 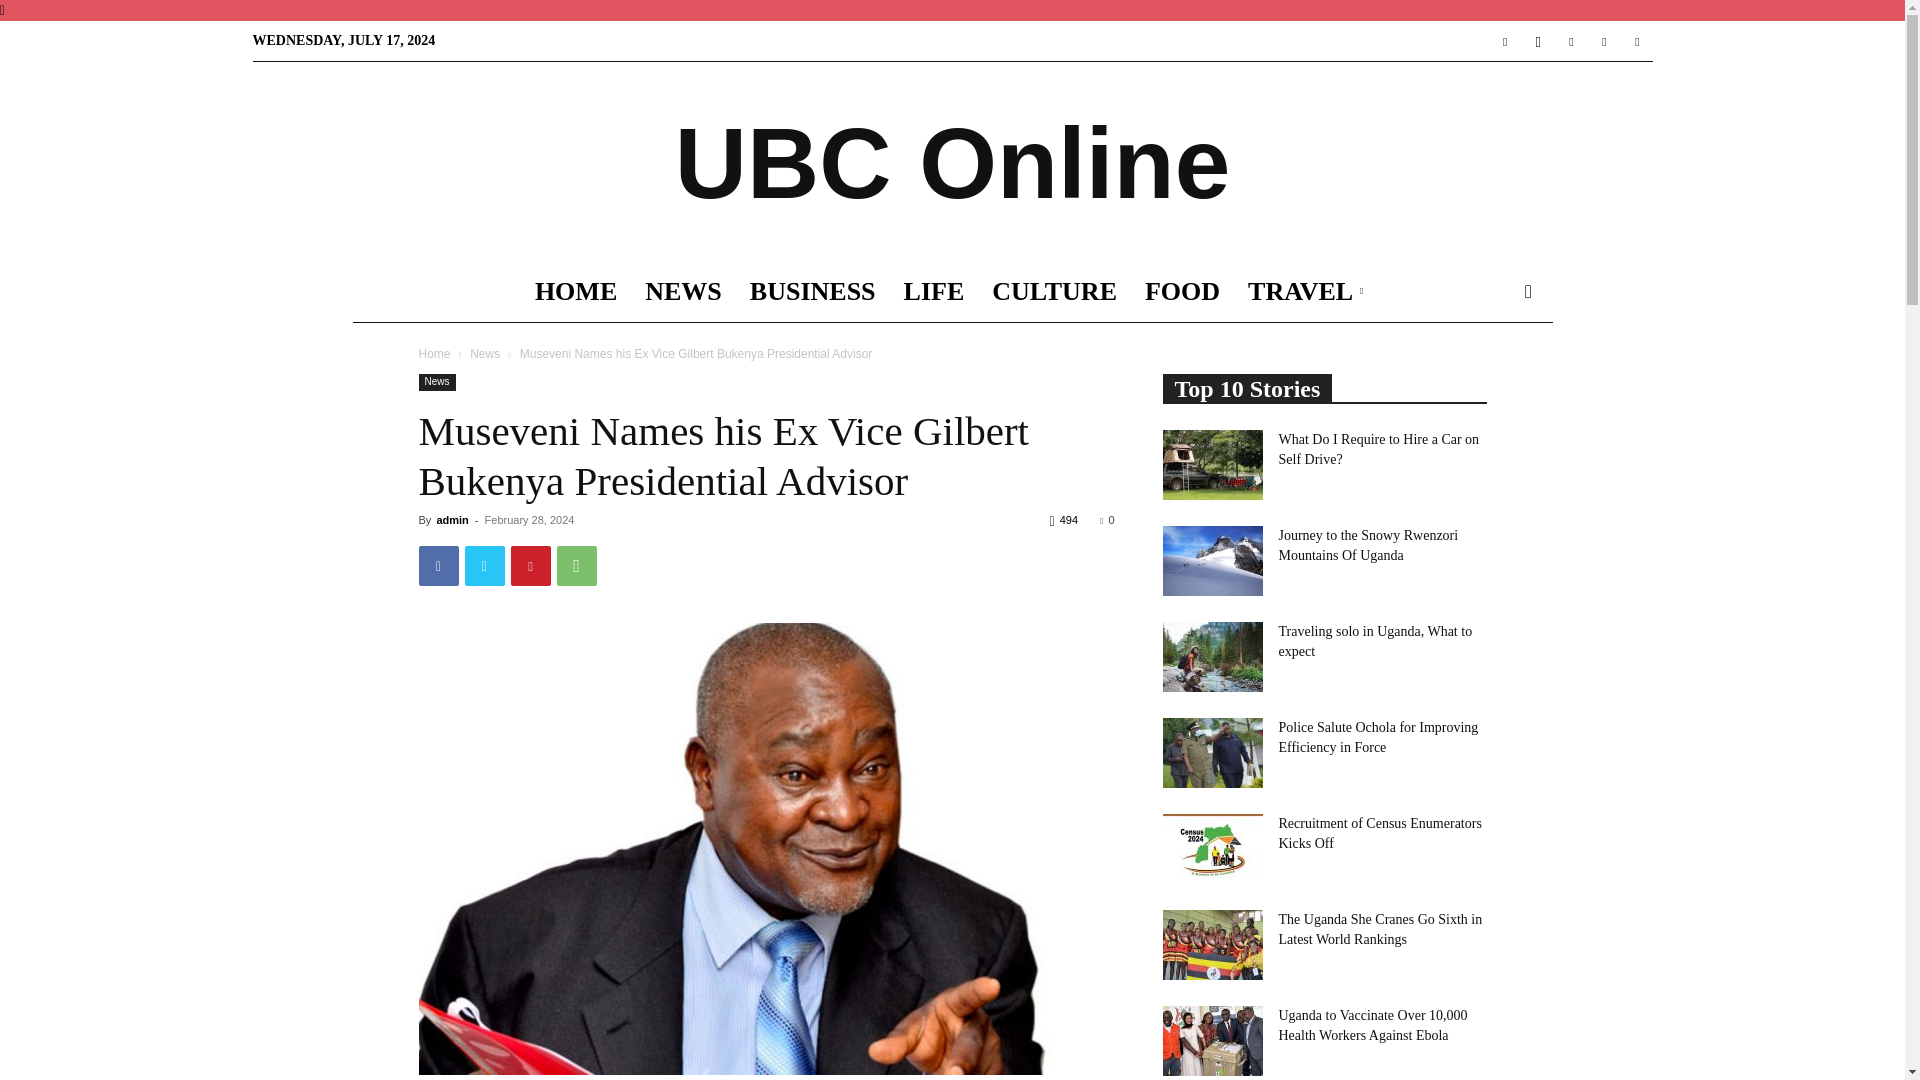 What do you see at coordinates (812, 292) in the screenshot?
I see `BUSINESS` at bounding box center [812, 292].